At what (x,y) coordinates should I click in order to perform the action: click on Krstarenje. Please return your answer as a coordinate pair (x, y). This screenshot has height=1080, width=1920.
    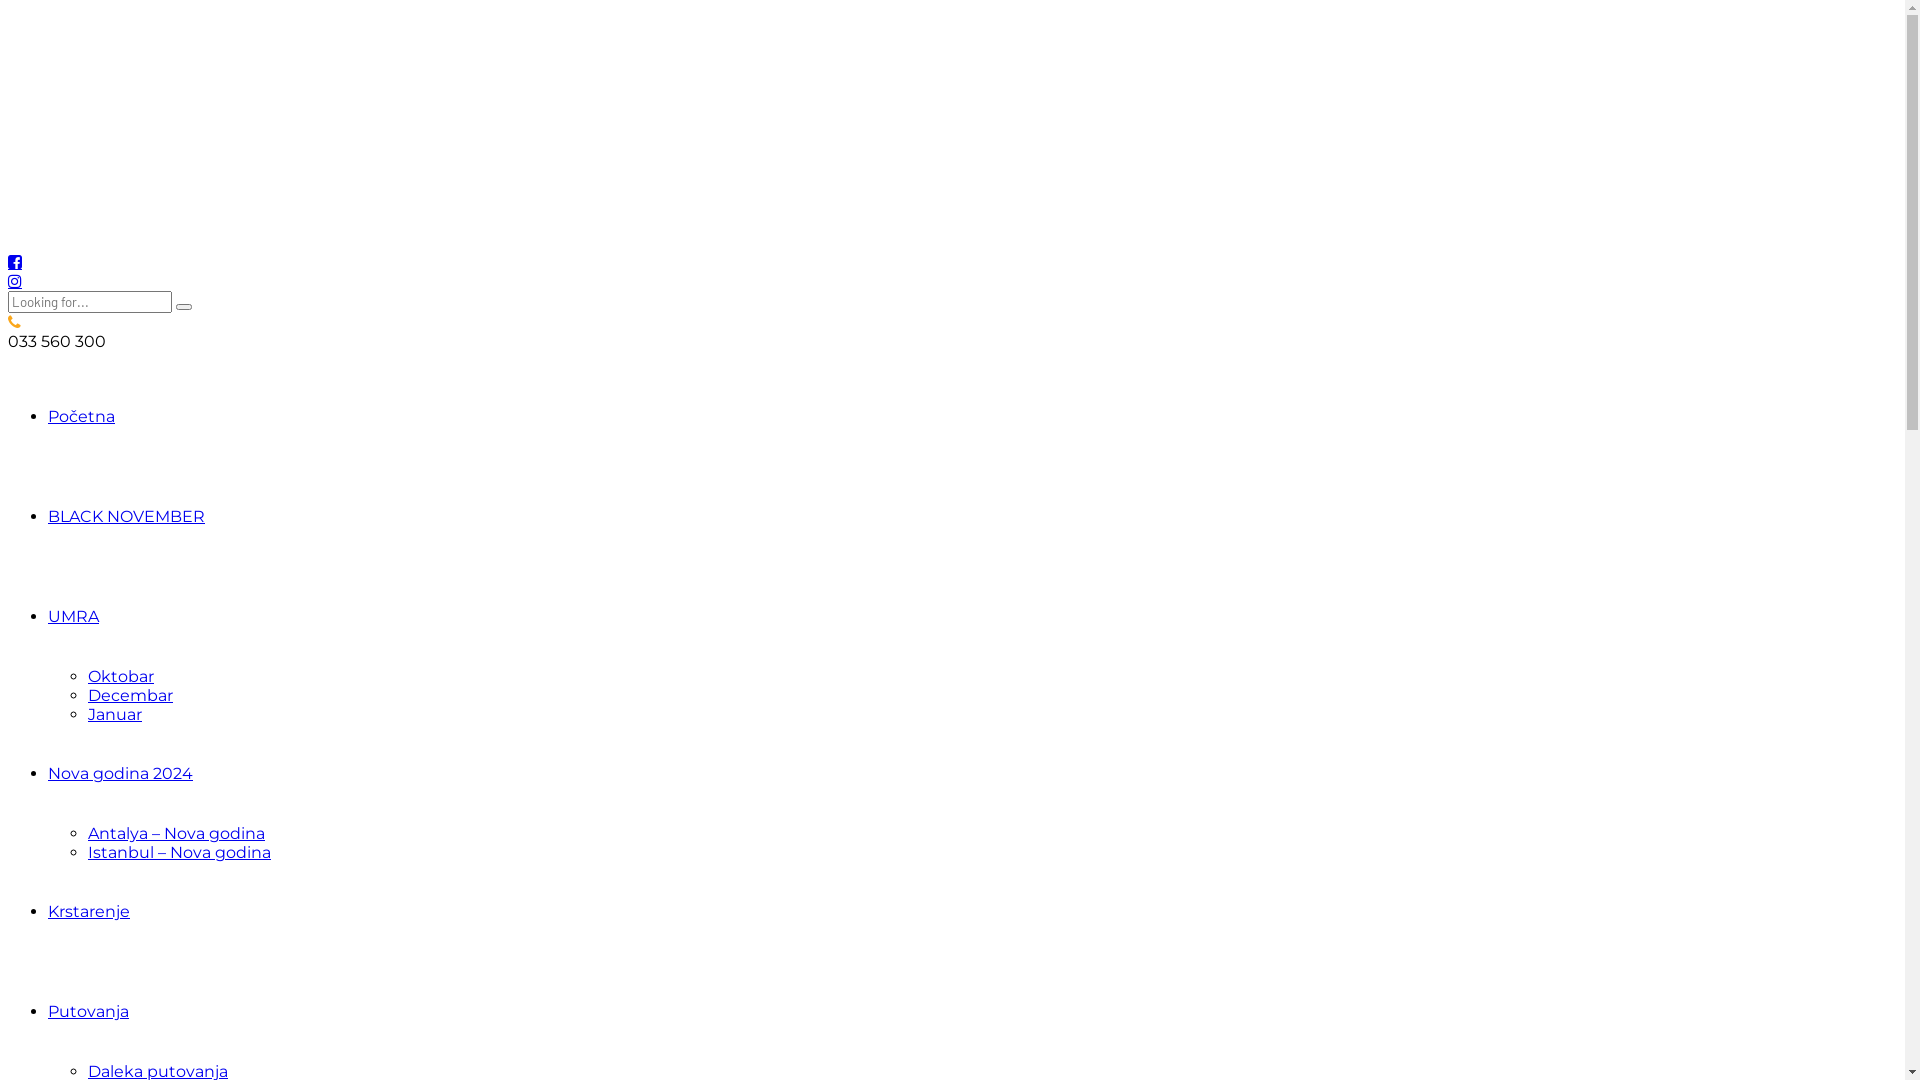
    Looking at the image, I should click on (89, 912).